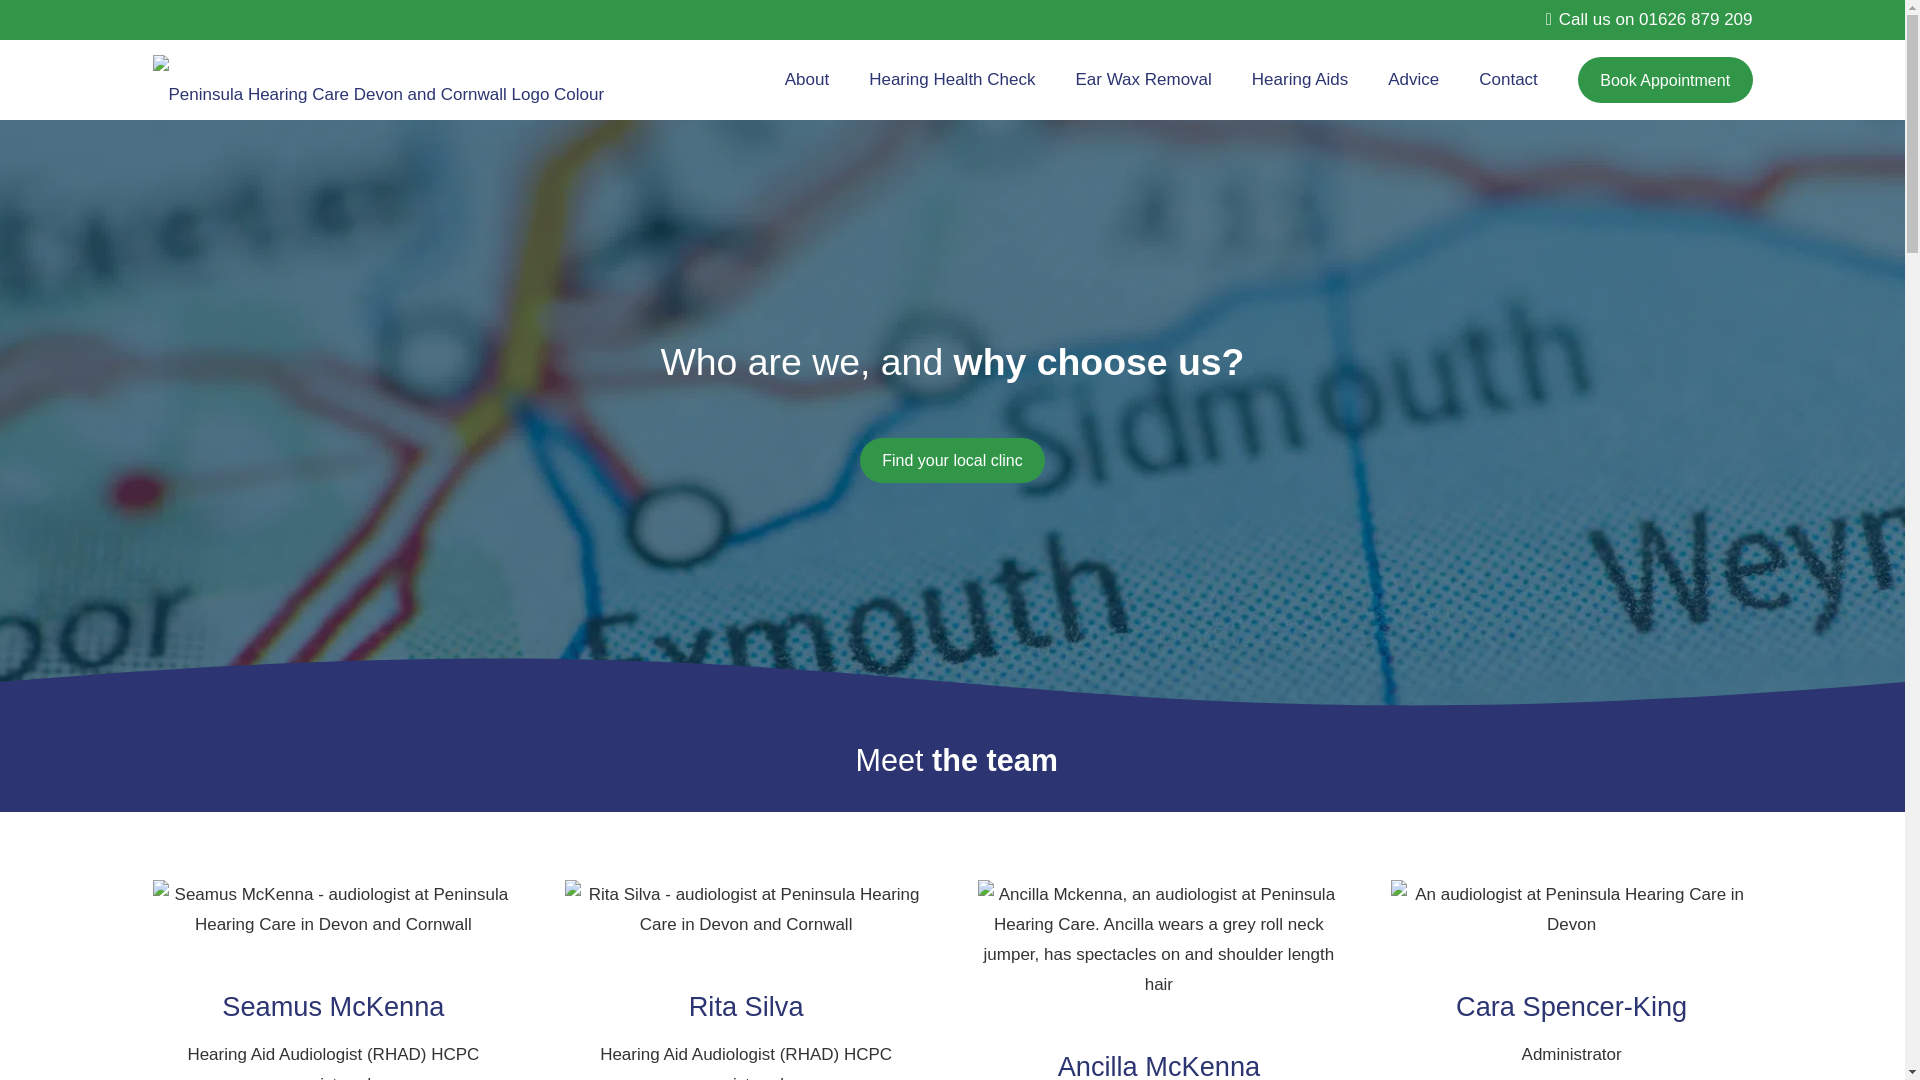  What do you see at coordinates (806, 79) in the screenshot?
I see `About` at bounding box center [806, 79].